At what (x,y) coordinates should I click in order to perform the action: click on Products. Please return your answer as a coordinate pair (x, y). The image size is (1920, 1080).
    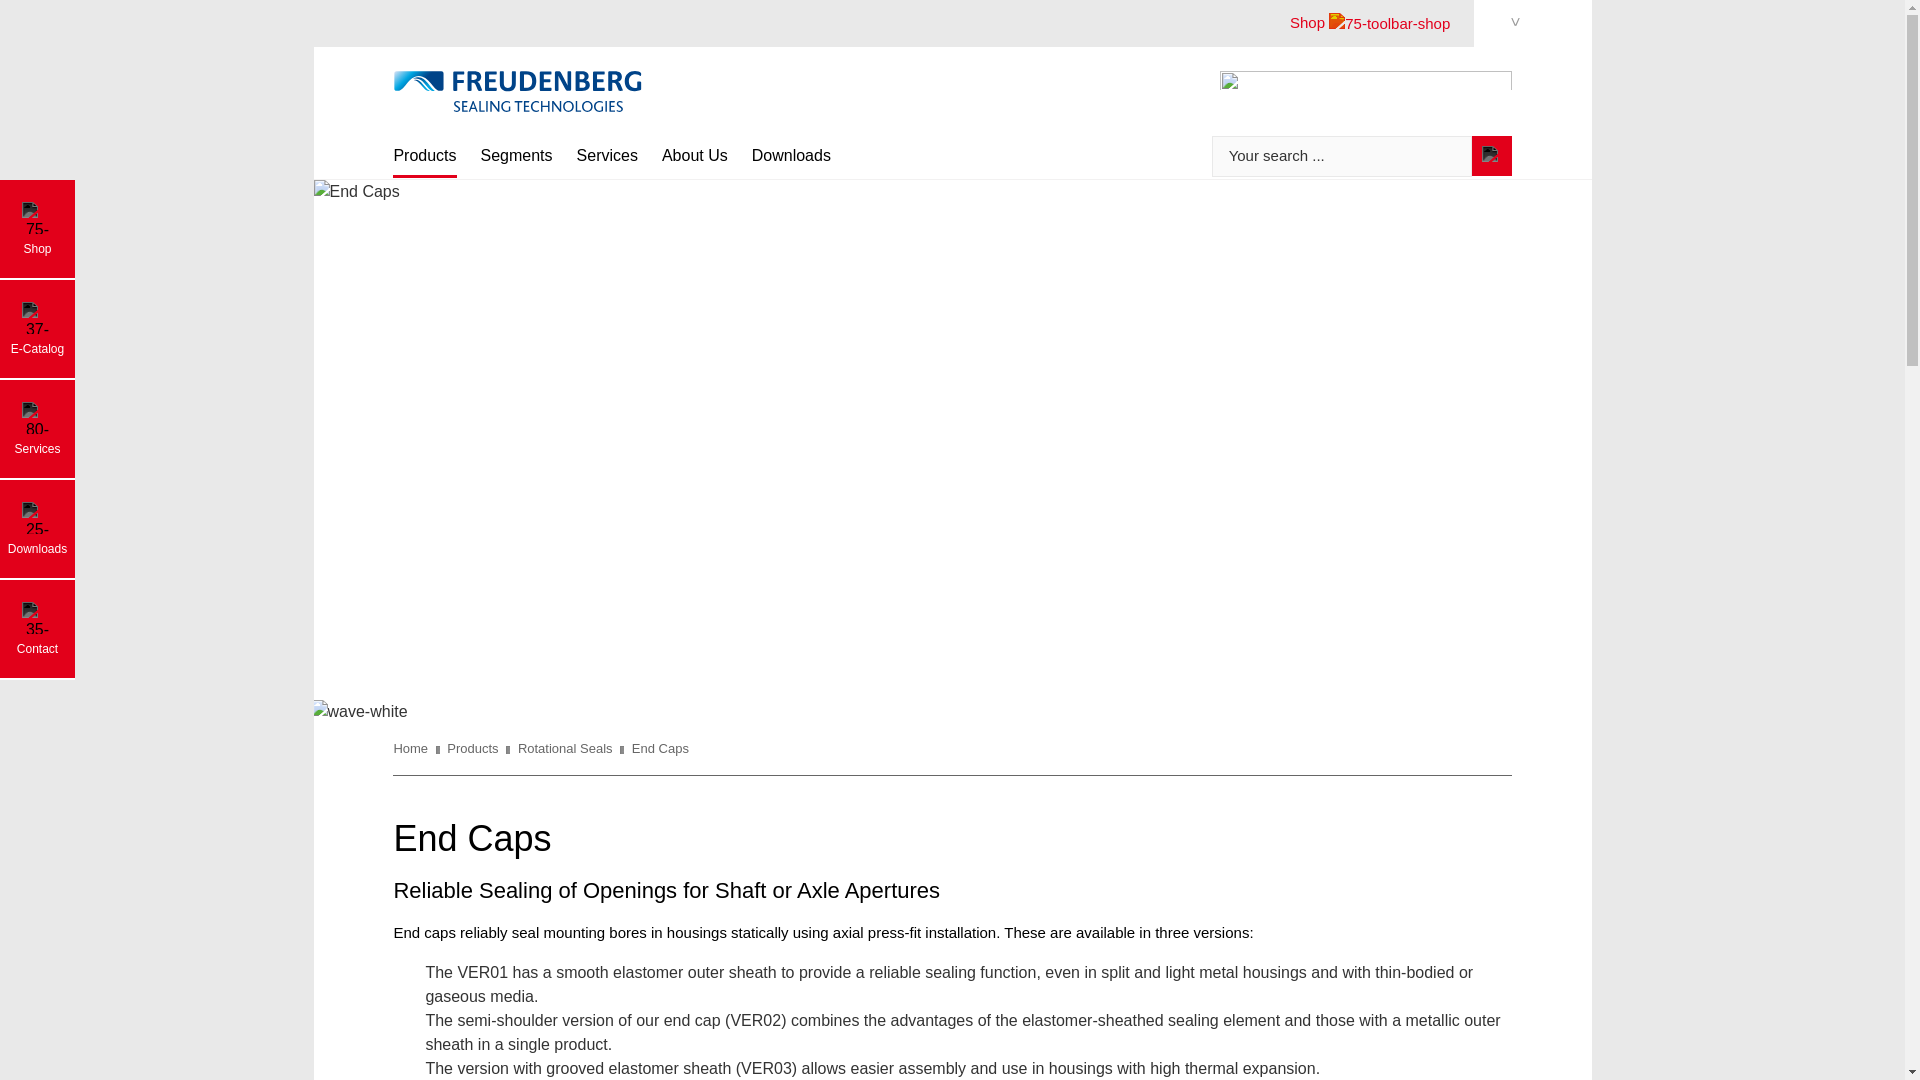
    Looking at the image, I should click on (424, 162).